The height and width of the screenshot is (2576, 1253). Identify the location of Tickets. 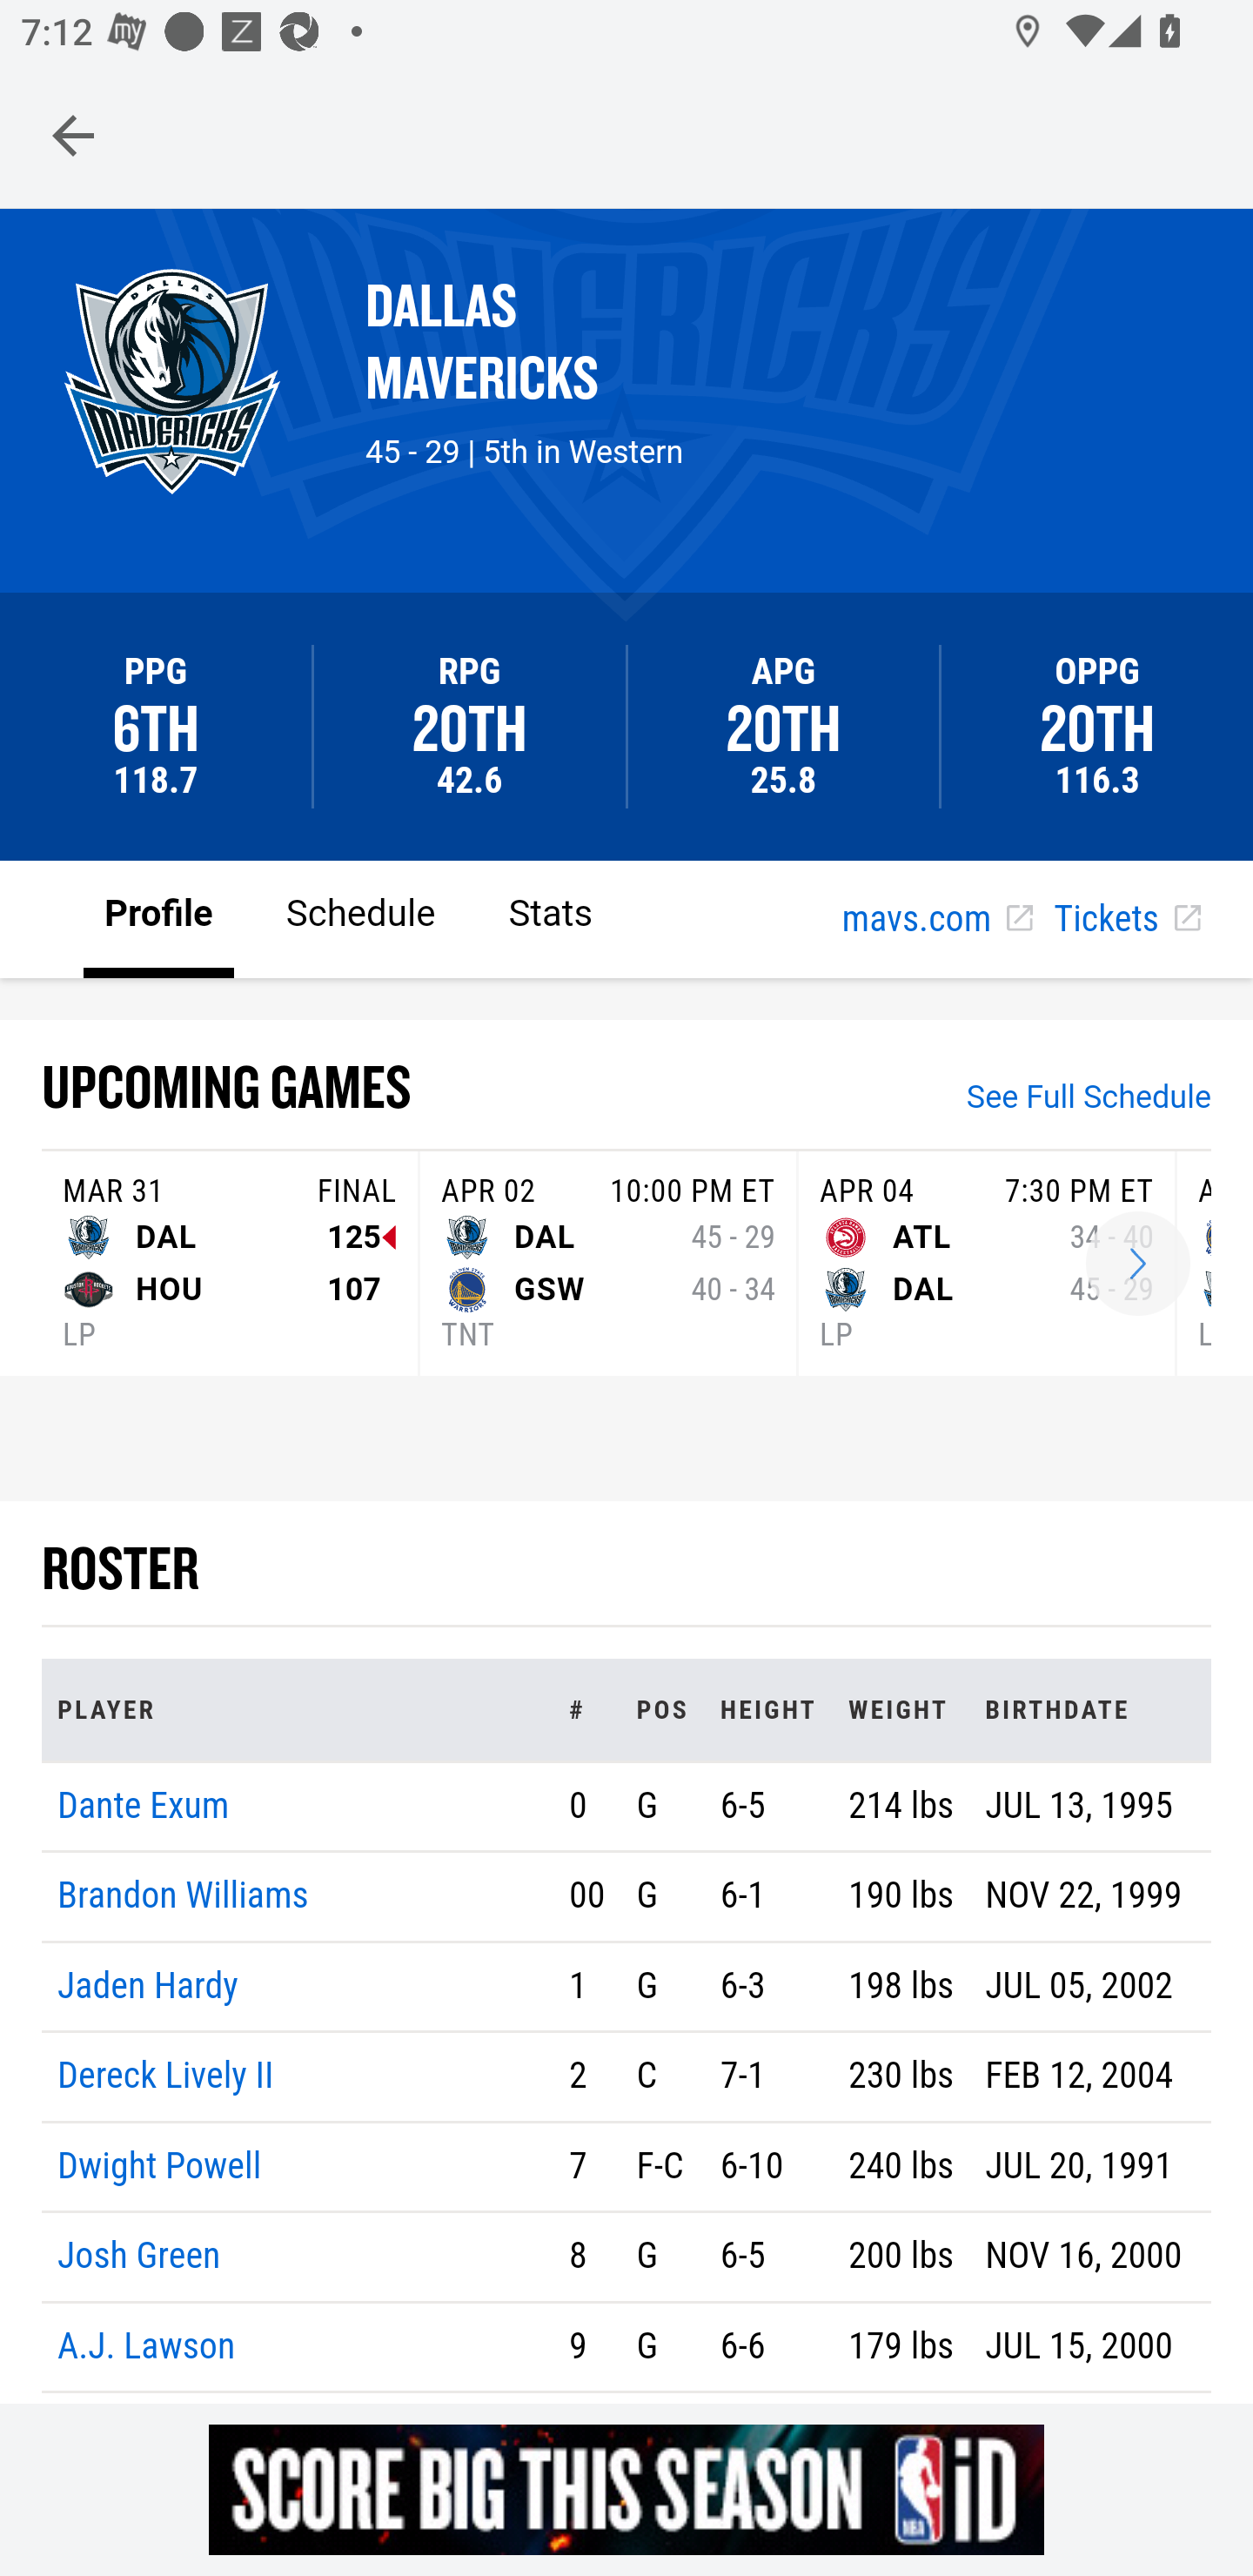
(1126, 921).